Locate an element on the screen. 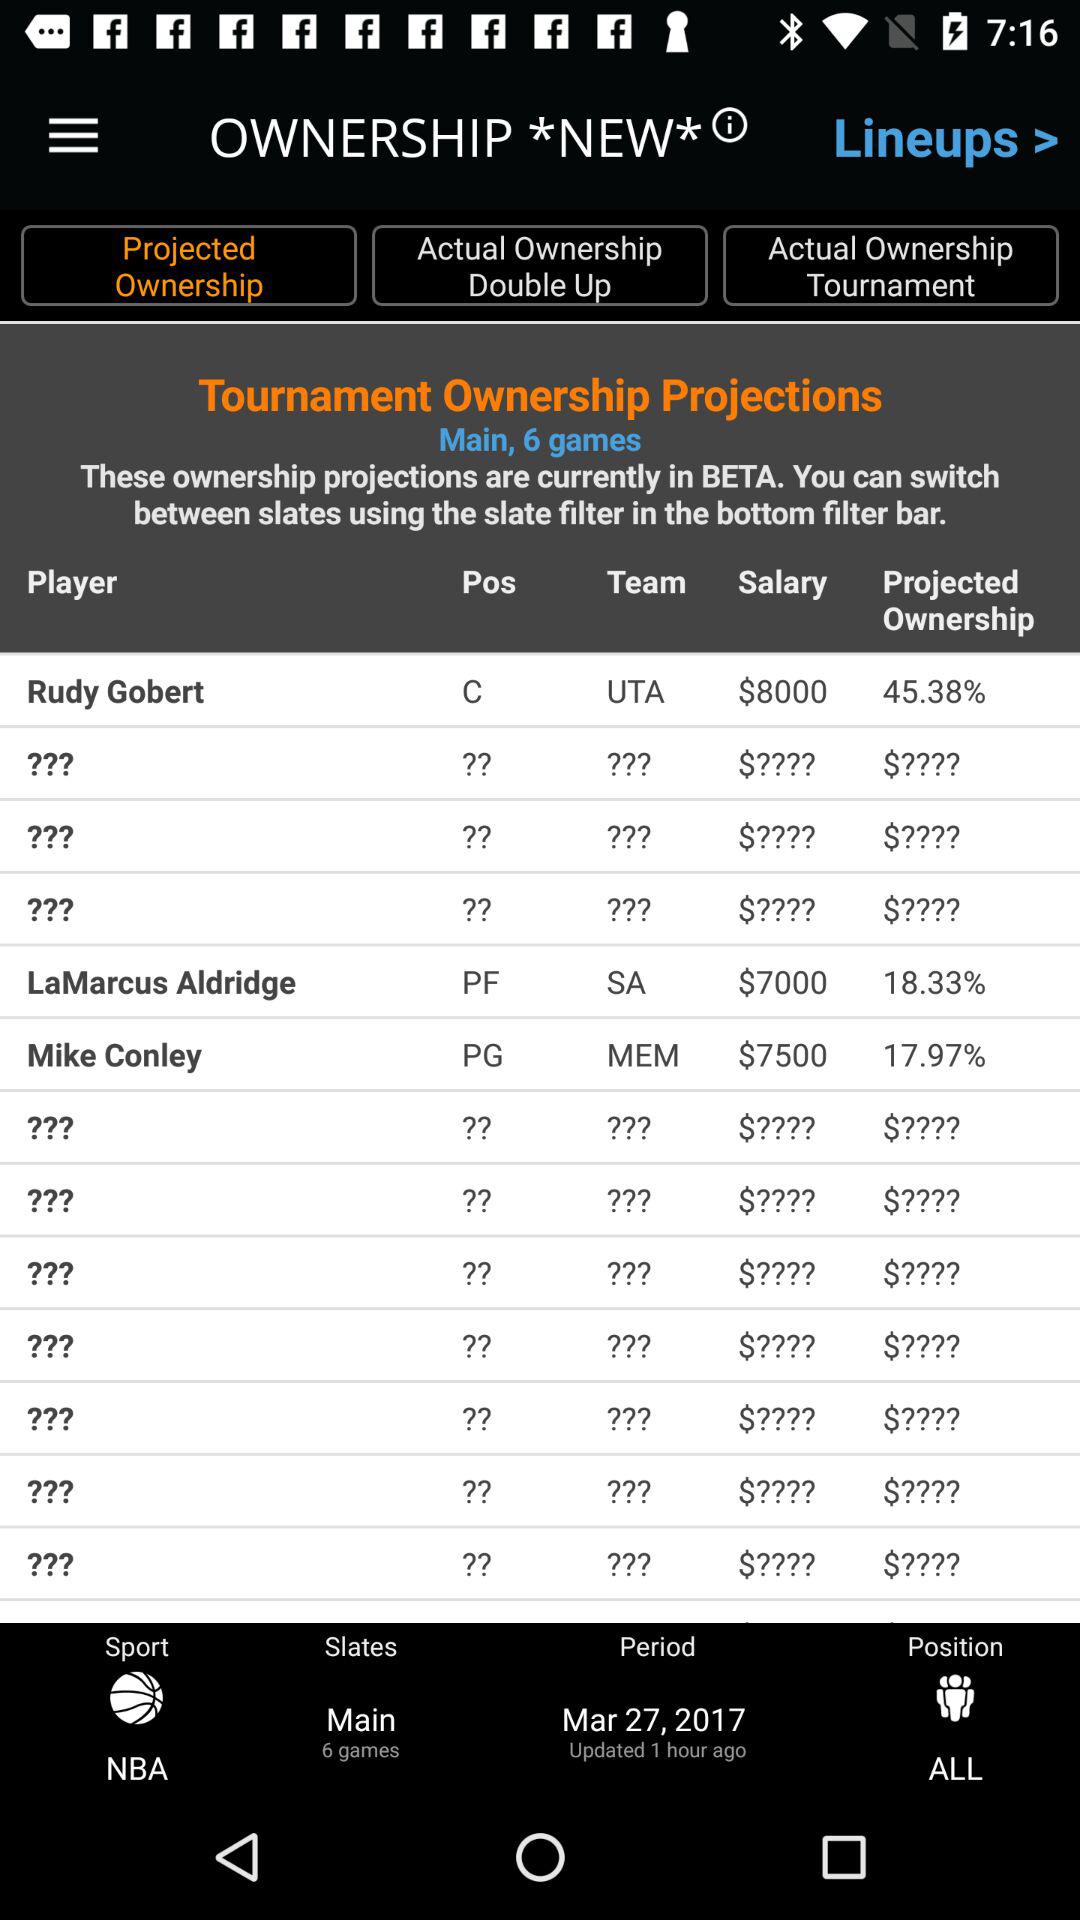  launch the icon to the right of the lamarcus aldridge icon is located at coordinates (520, 981).